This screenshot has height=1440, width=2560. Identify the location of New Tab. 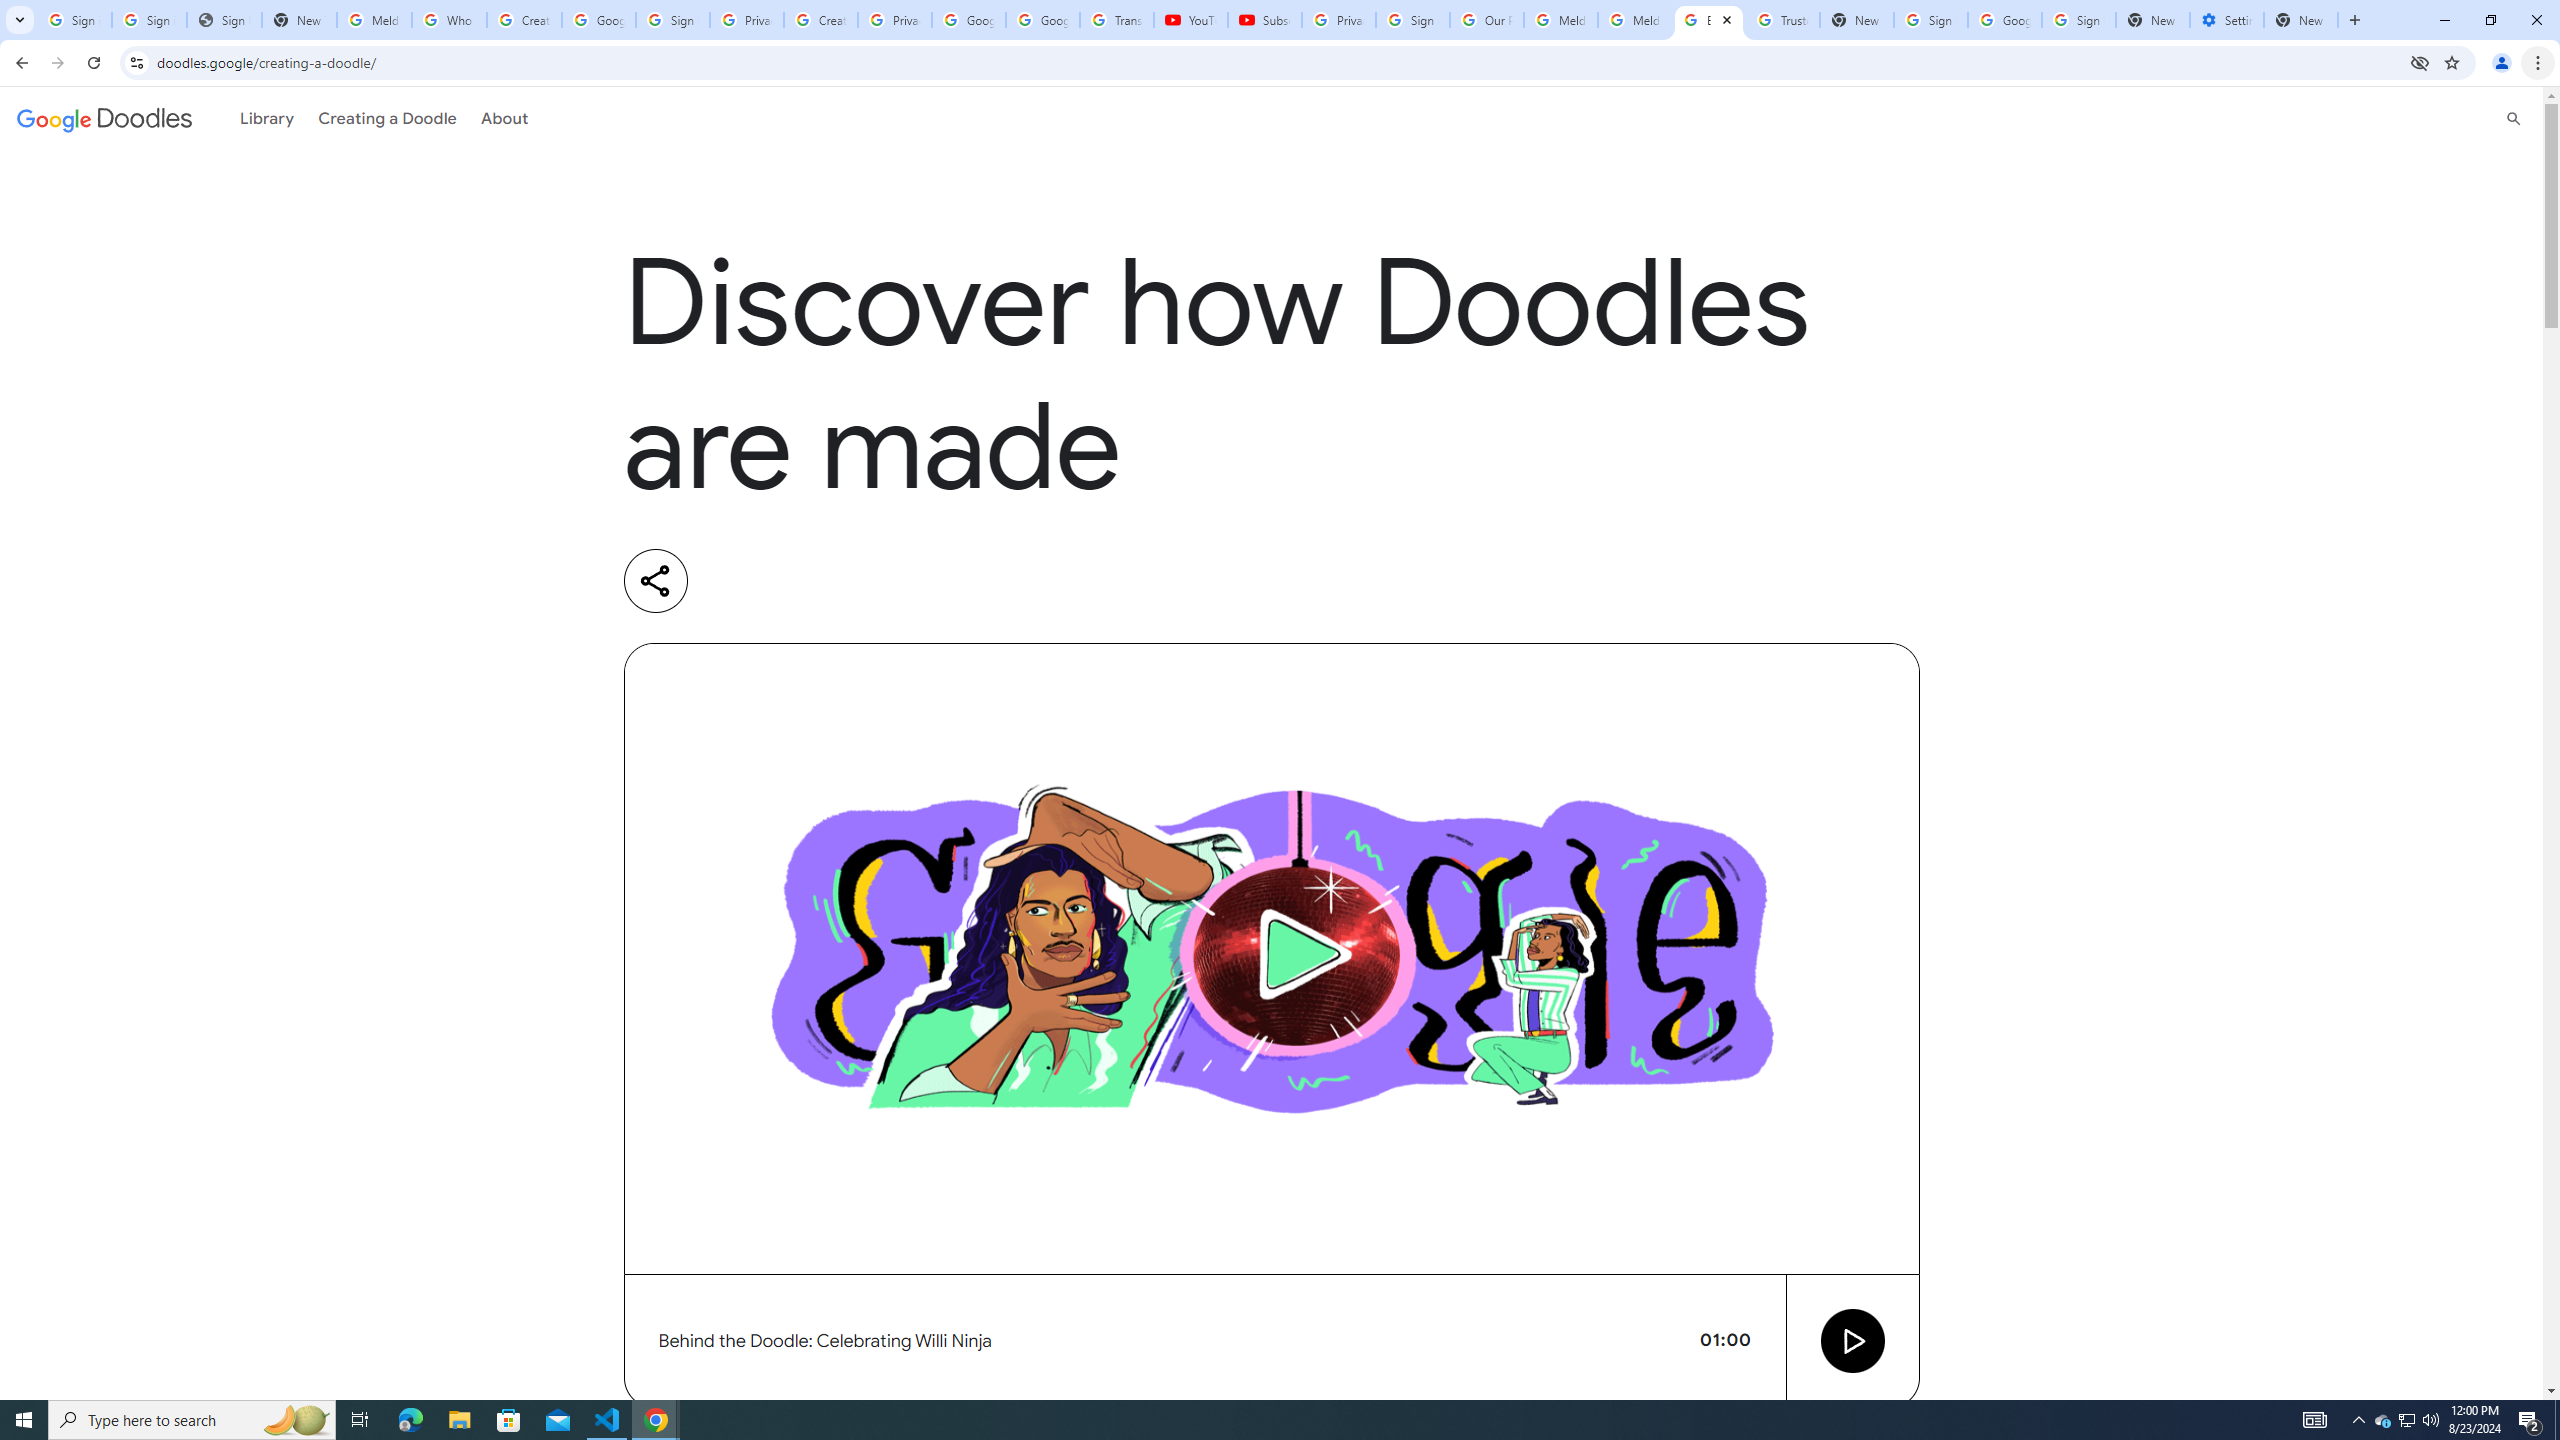
(2152, 20).